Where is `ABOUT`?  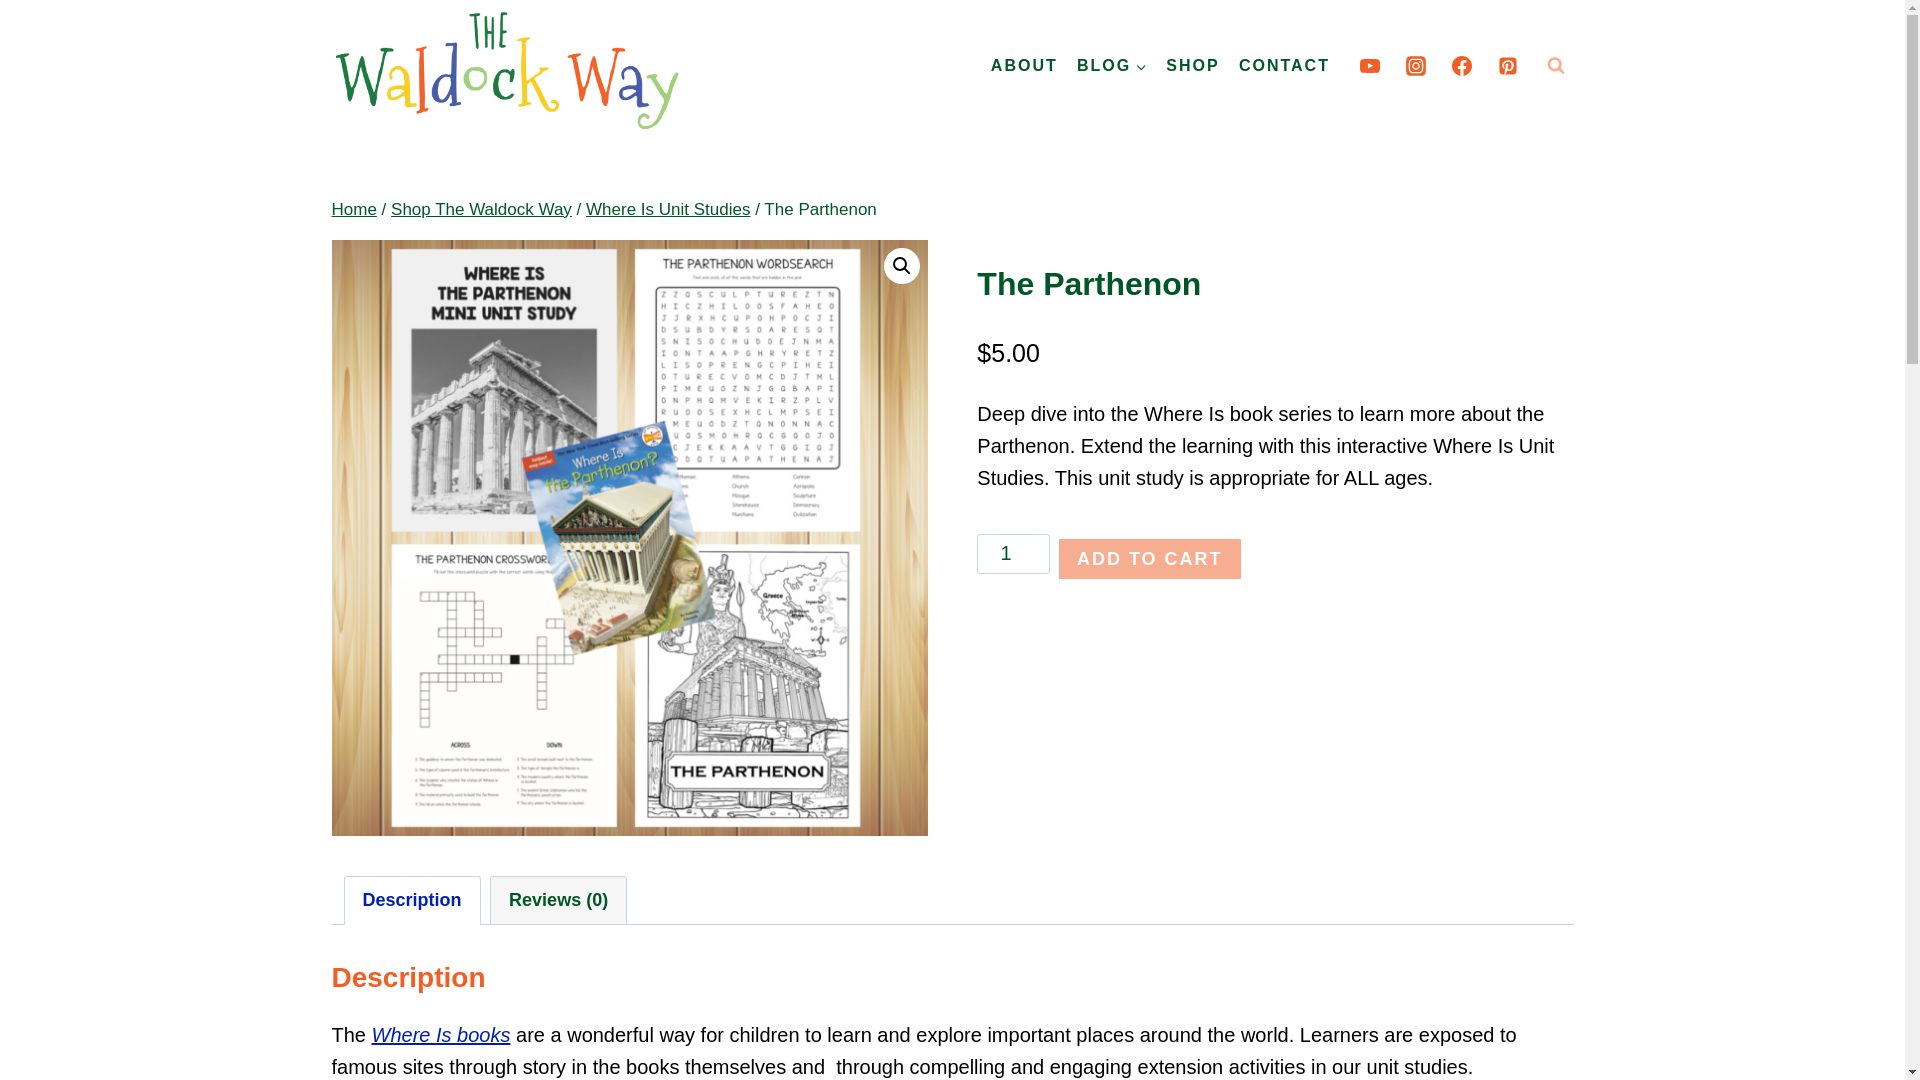
ABOUT is located at coordinates (1024, 65).